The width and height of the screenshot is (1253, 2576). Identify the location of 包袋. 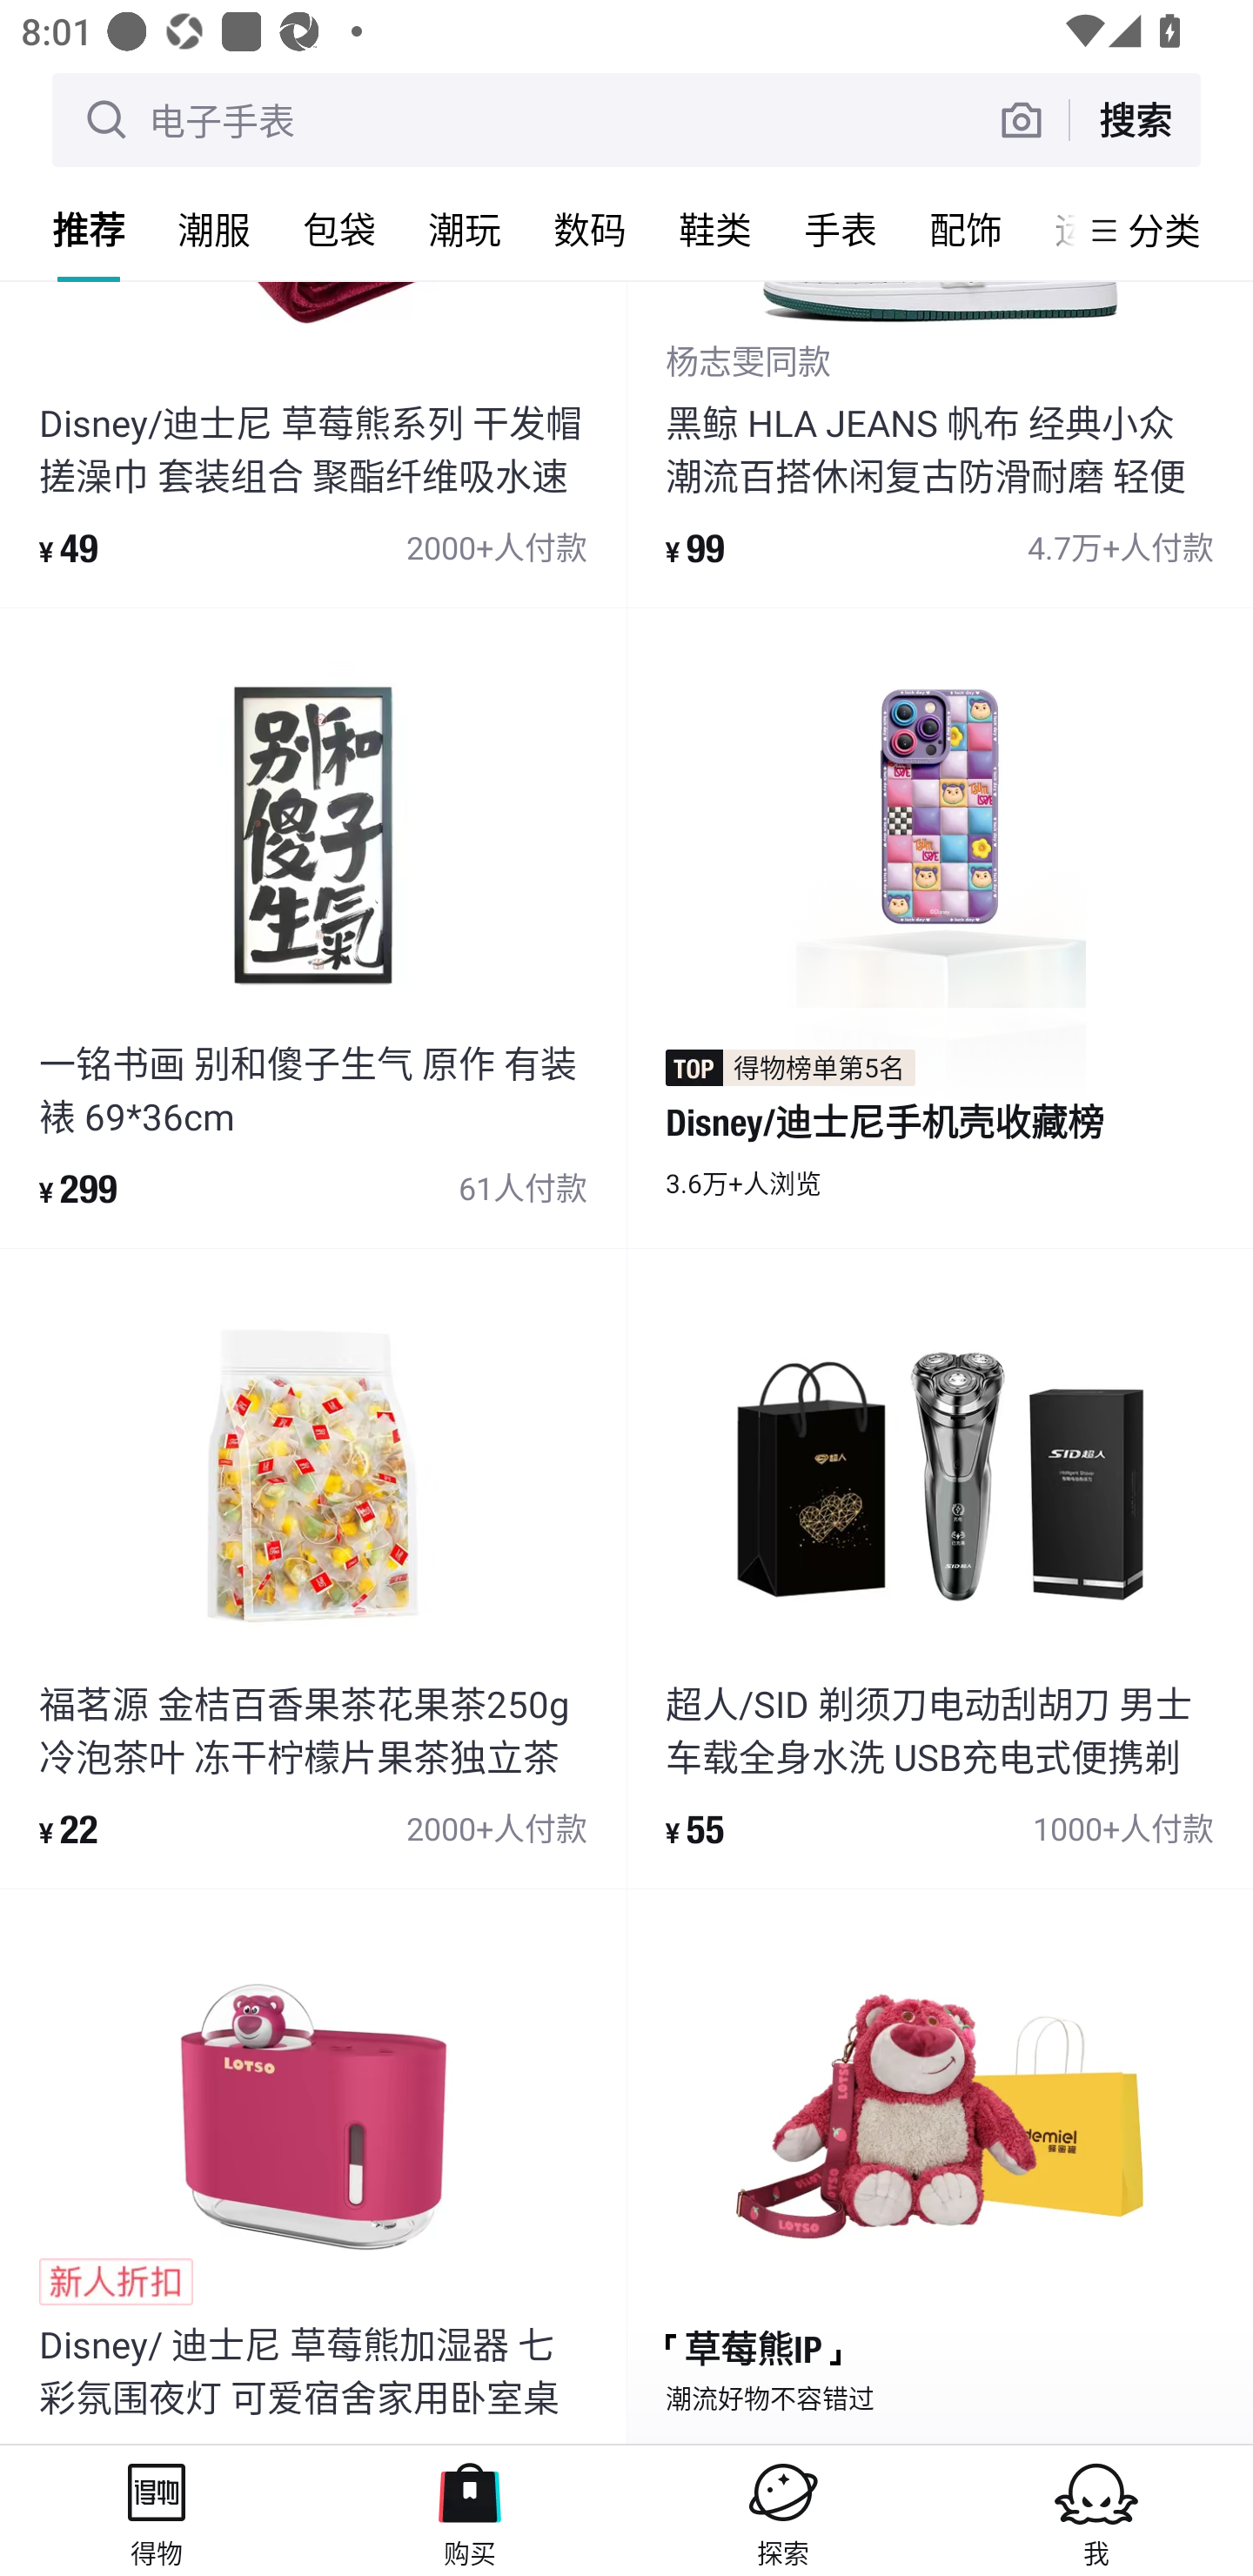
(339, 229).